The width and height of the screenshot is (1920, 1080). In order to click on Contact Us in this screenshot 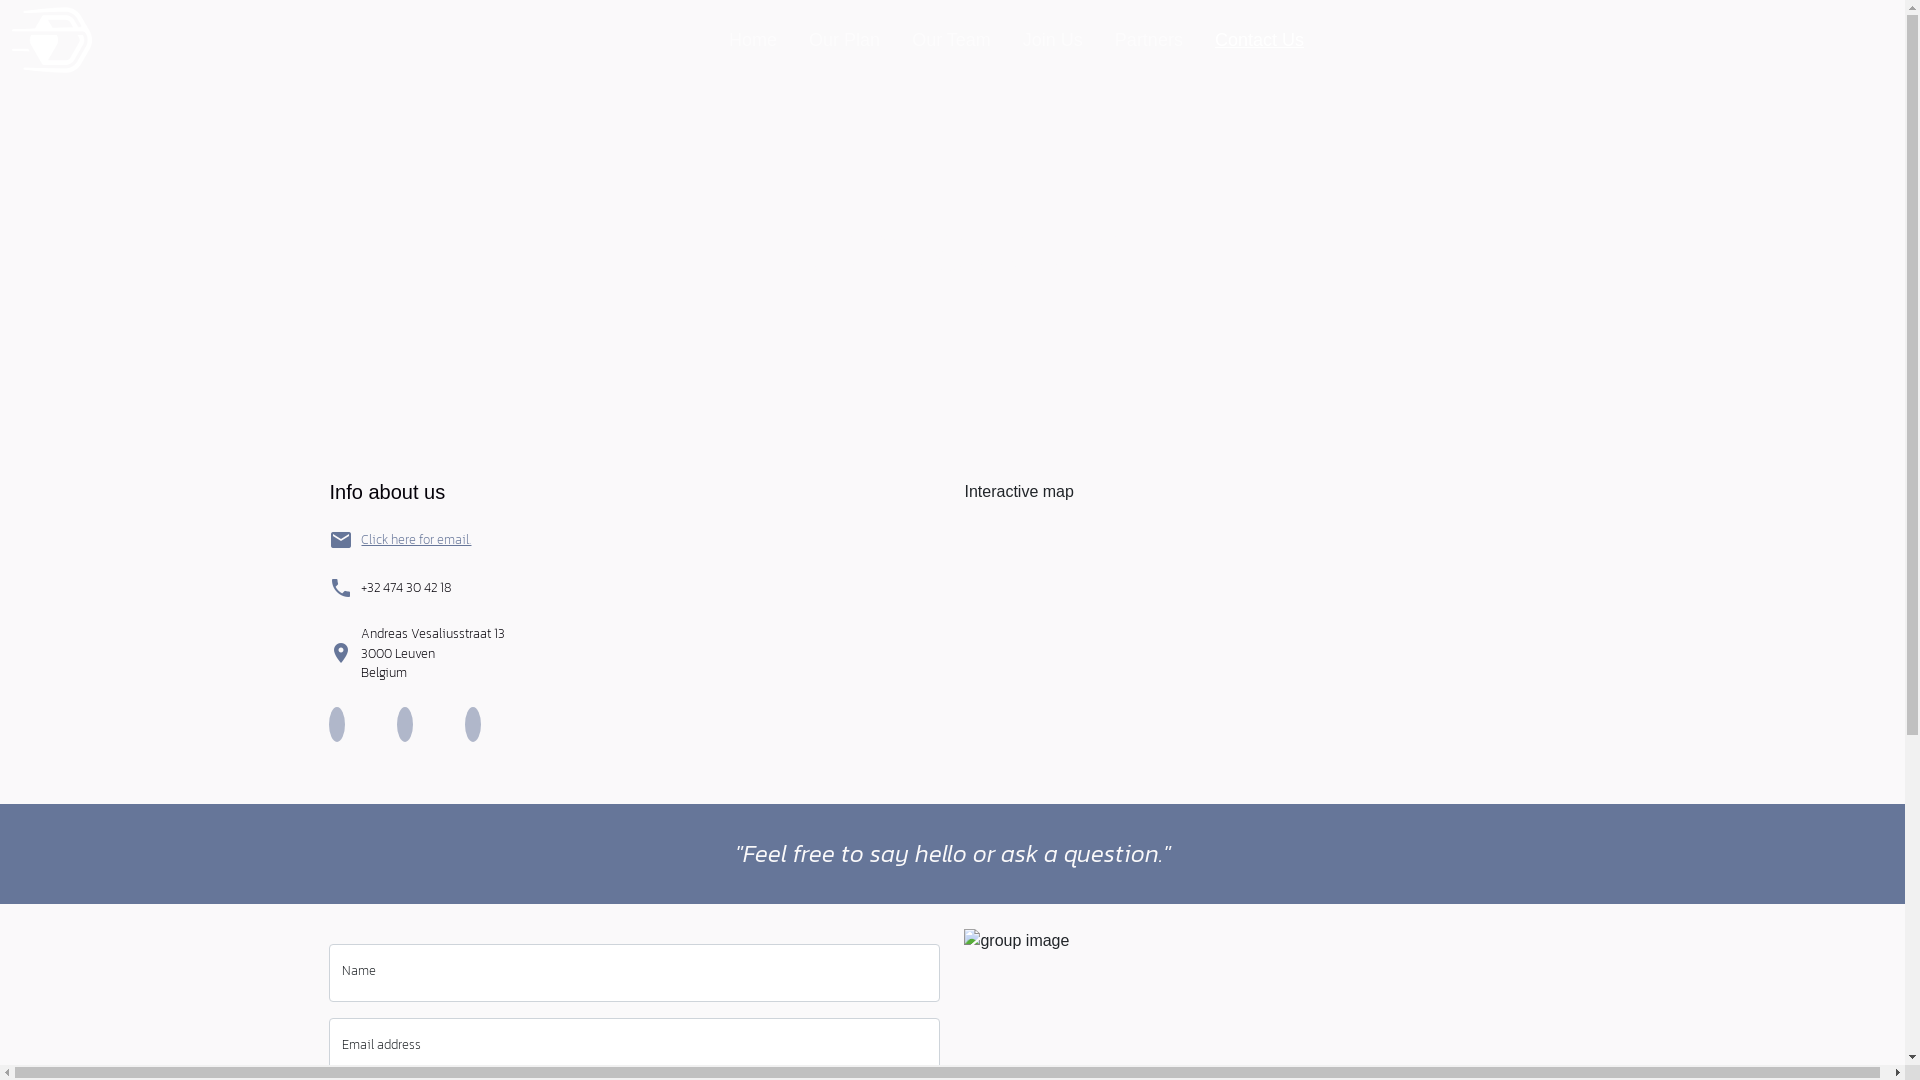, I will do `click(1260, 40)`.